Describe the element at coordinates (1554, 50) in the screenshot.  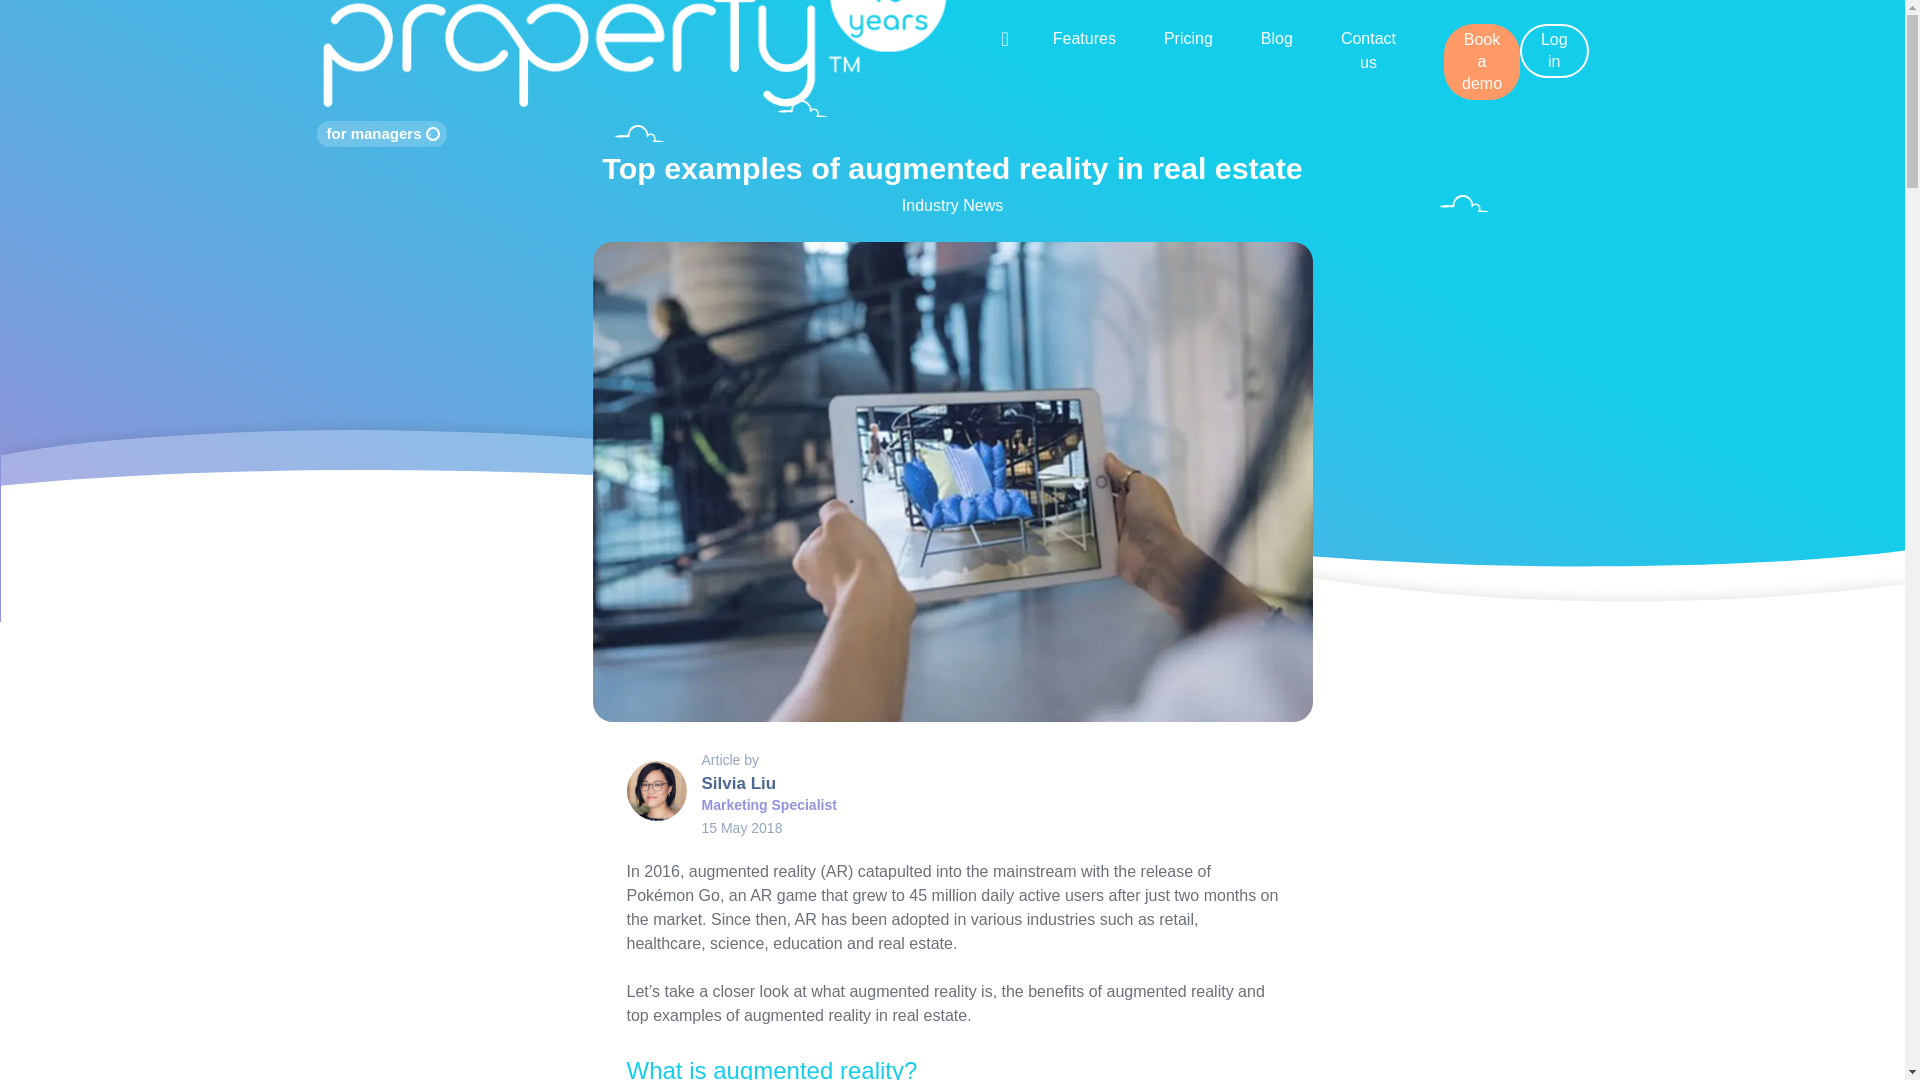
I see `Log in` at that location.